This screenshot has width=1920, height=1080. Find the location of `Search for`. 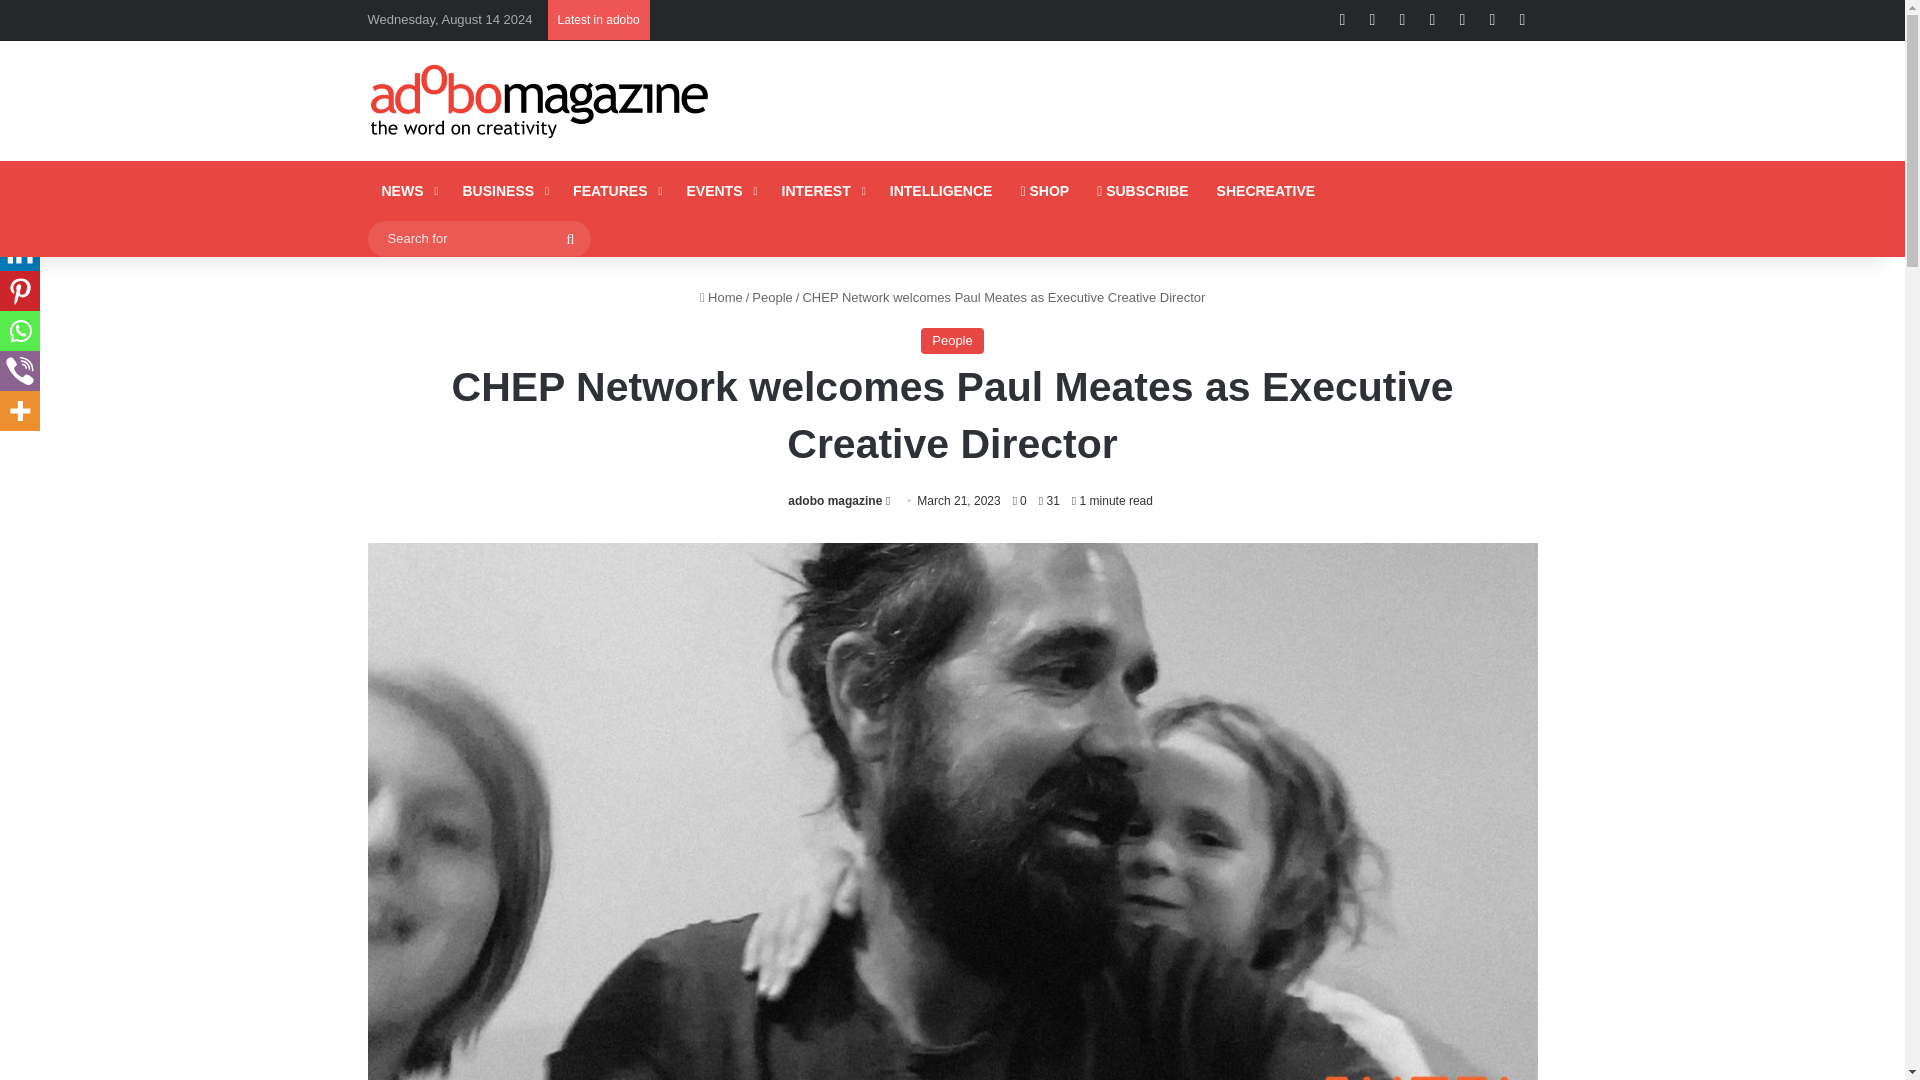

Search for is located at coordinates (480, 238).